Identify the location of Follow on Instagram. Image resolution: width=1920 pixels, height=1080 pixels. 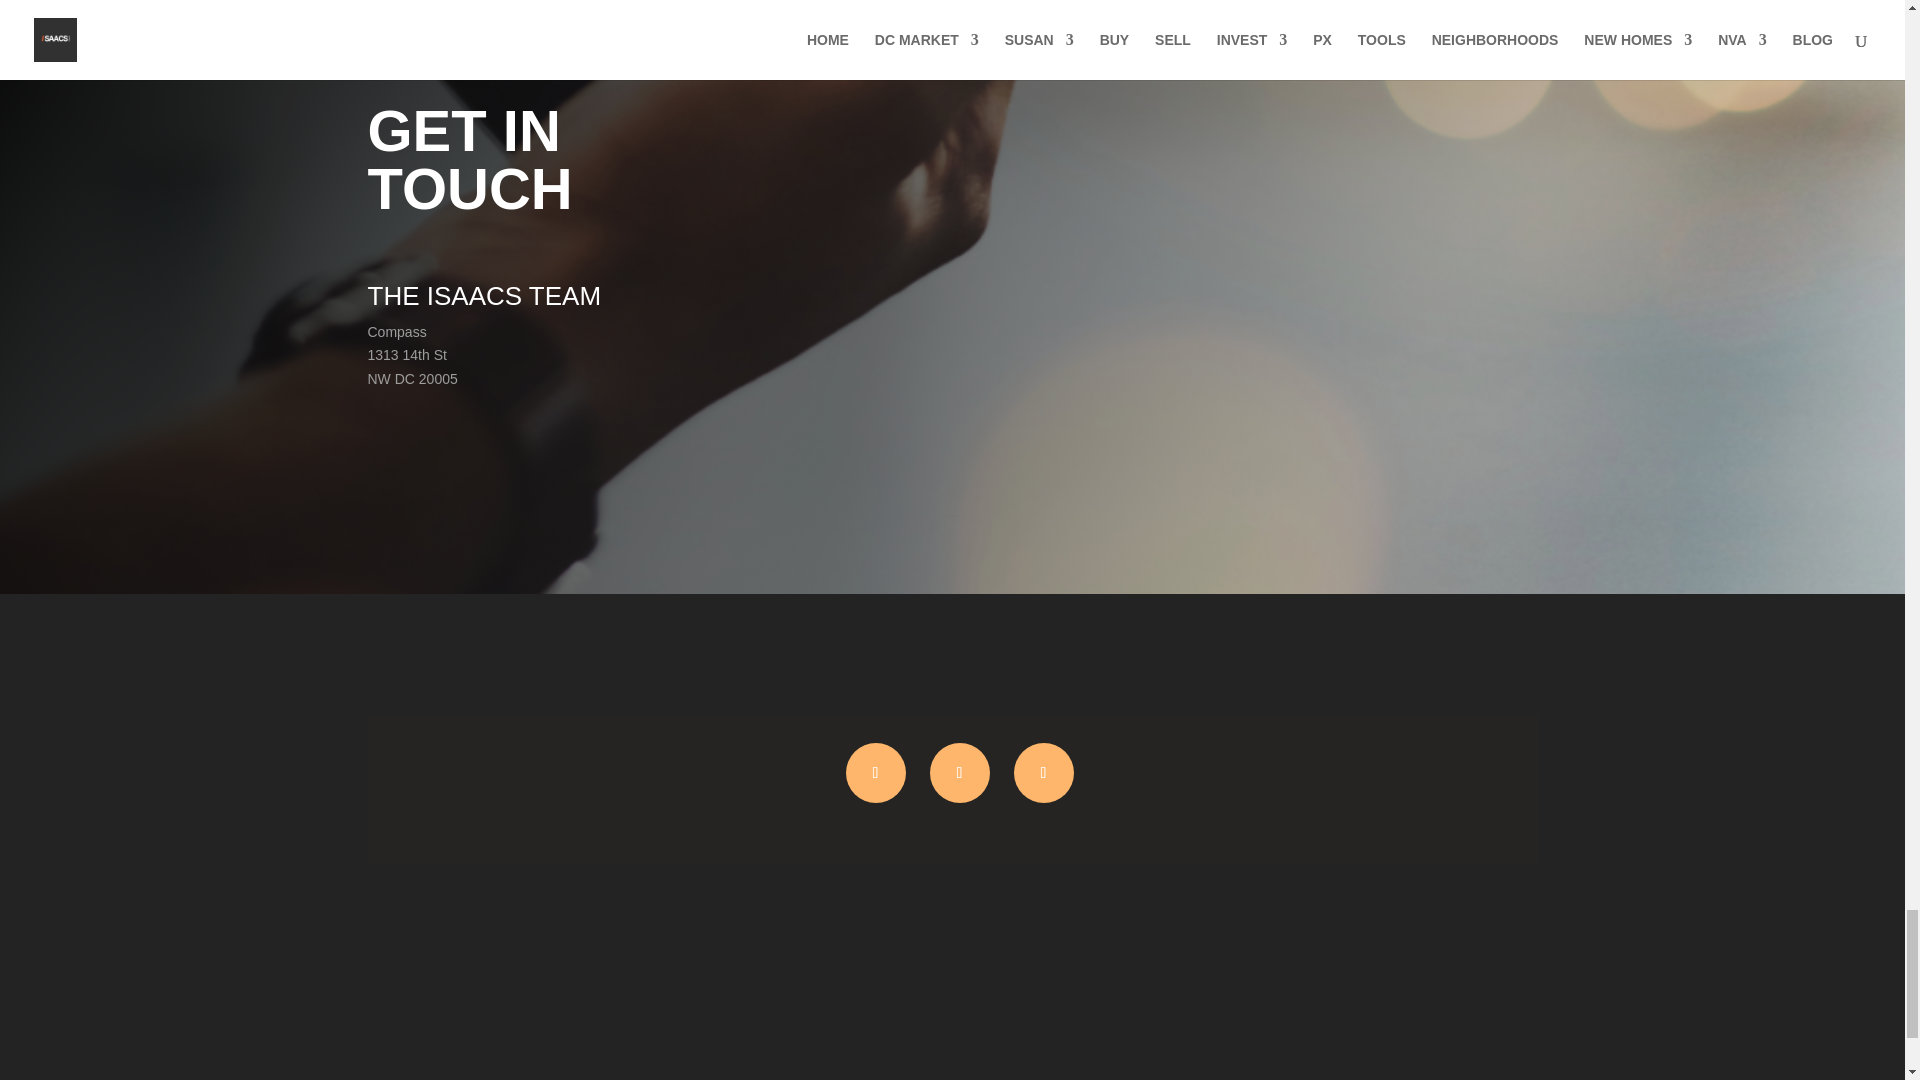
(876, 773).